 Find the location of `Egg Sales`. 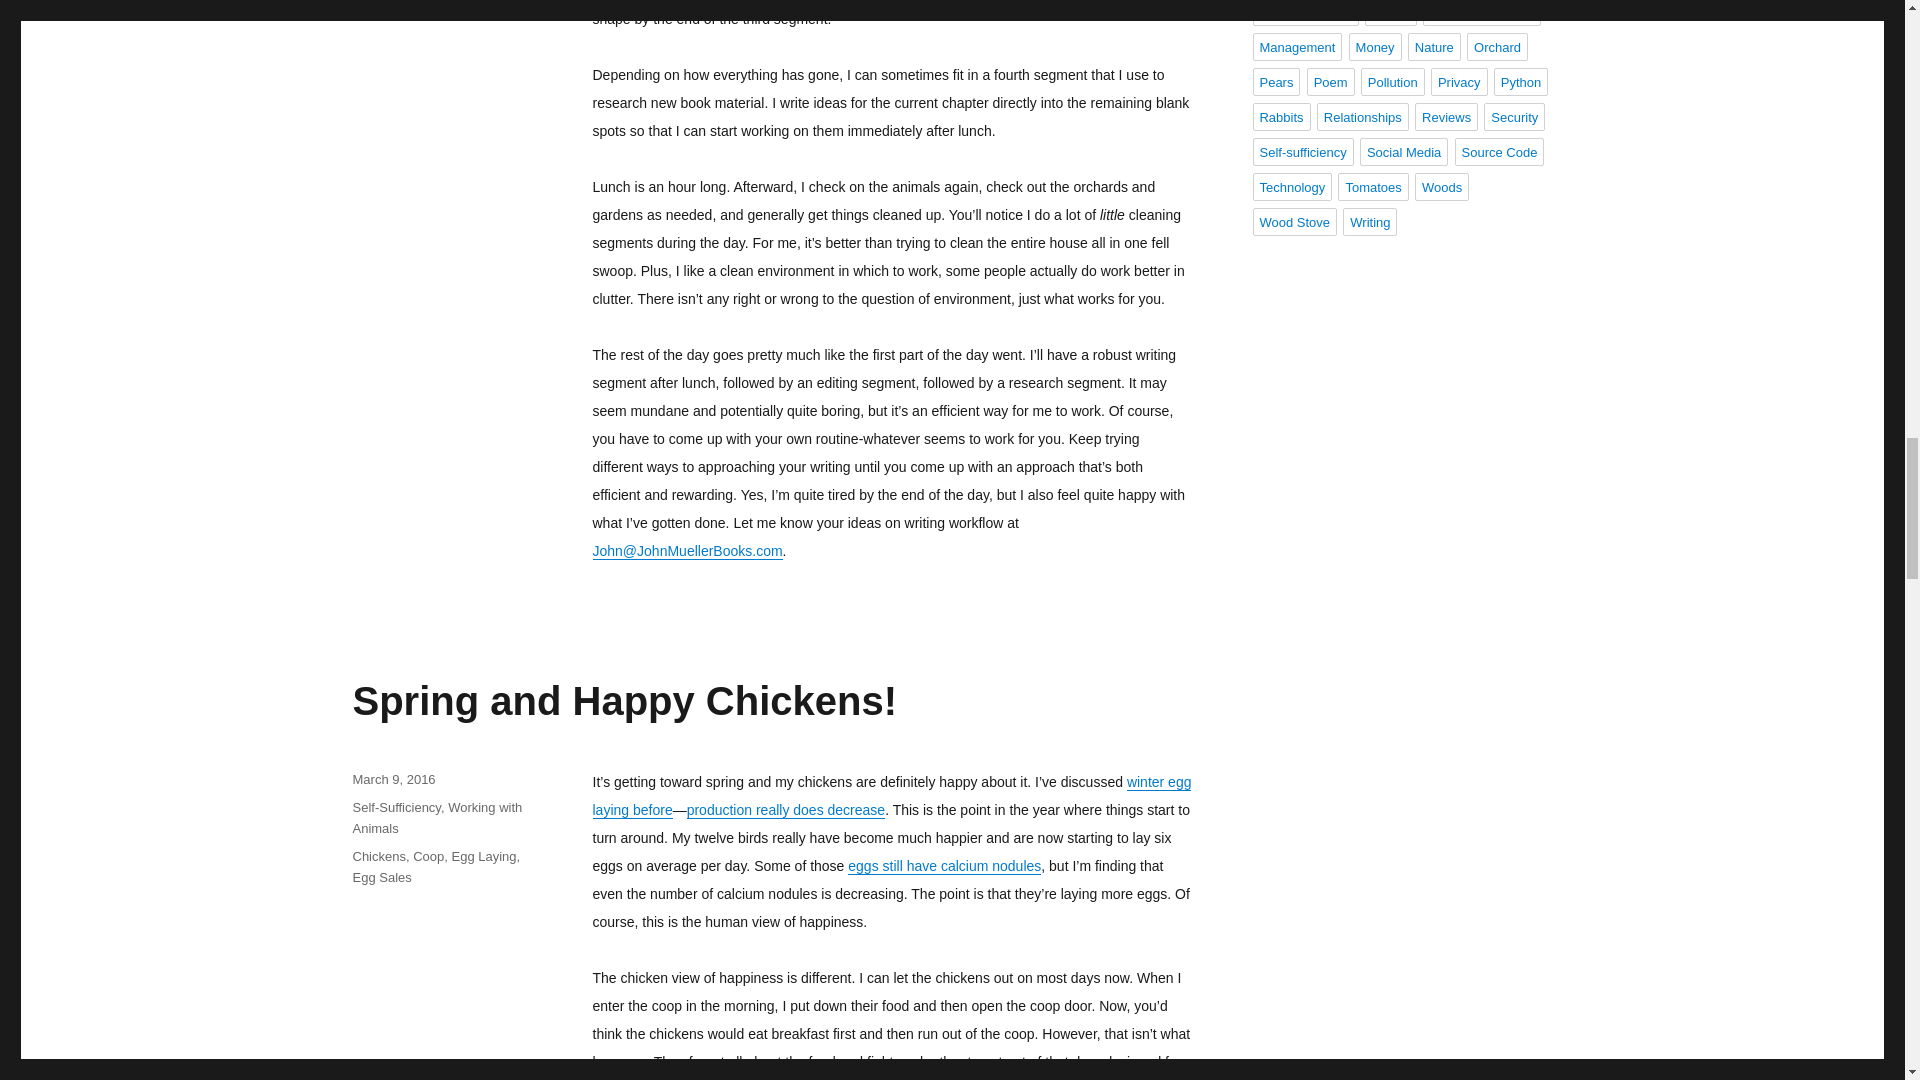

Egg Sales is located at coordinates (380, 877).